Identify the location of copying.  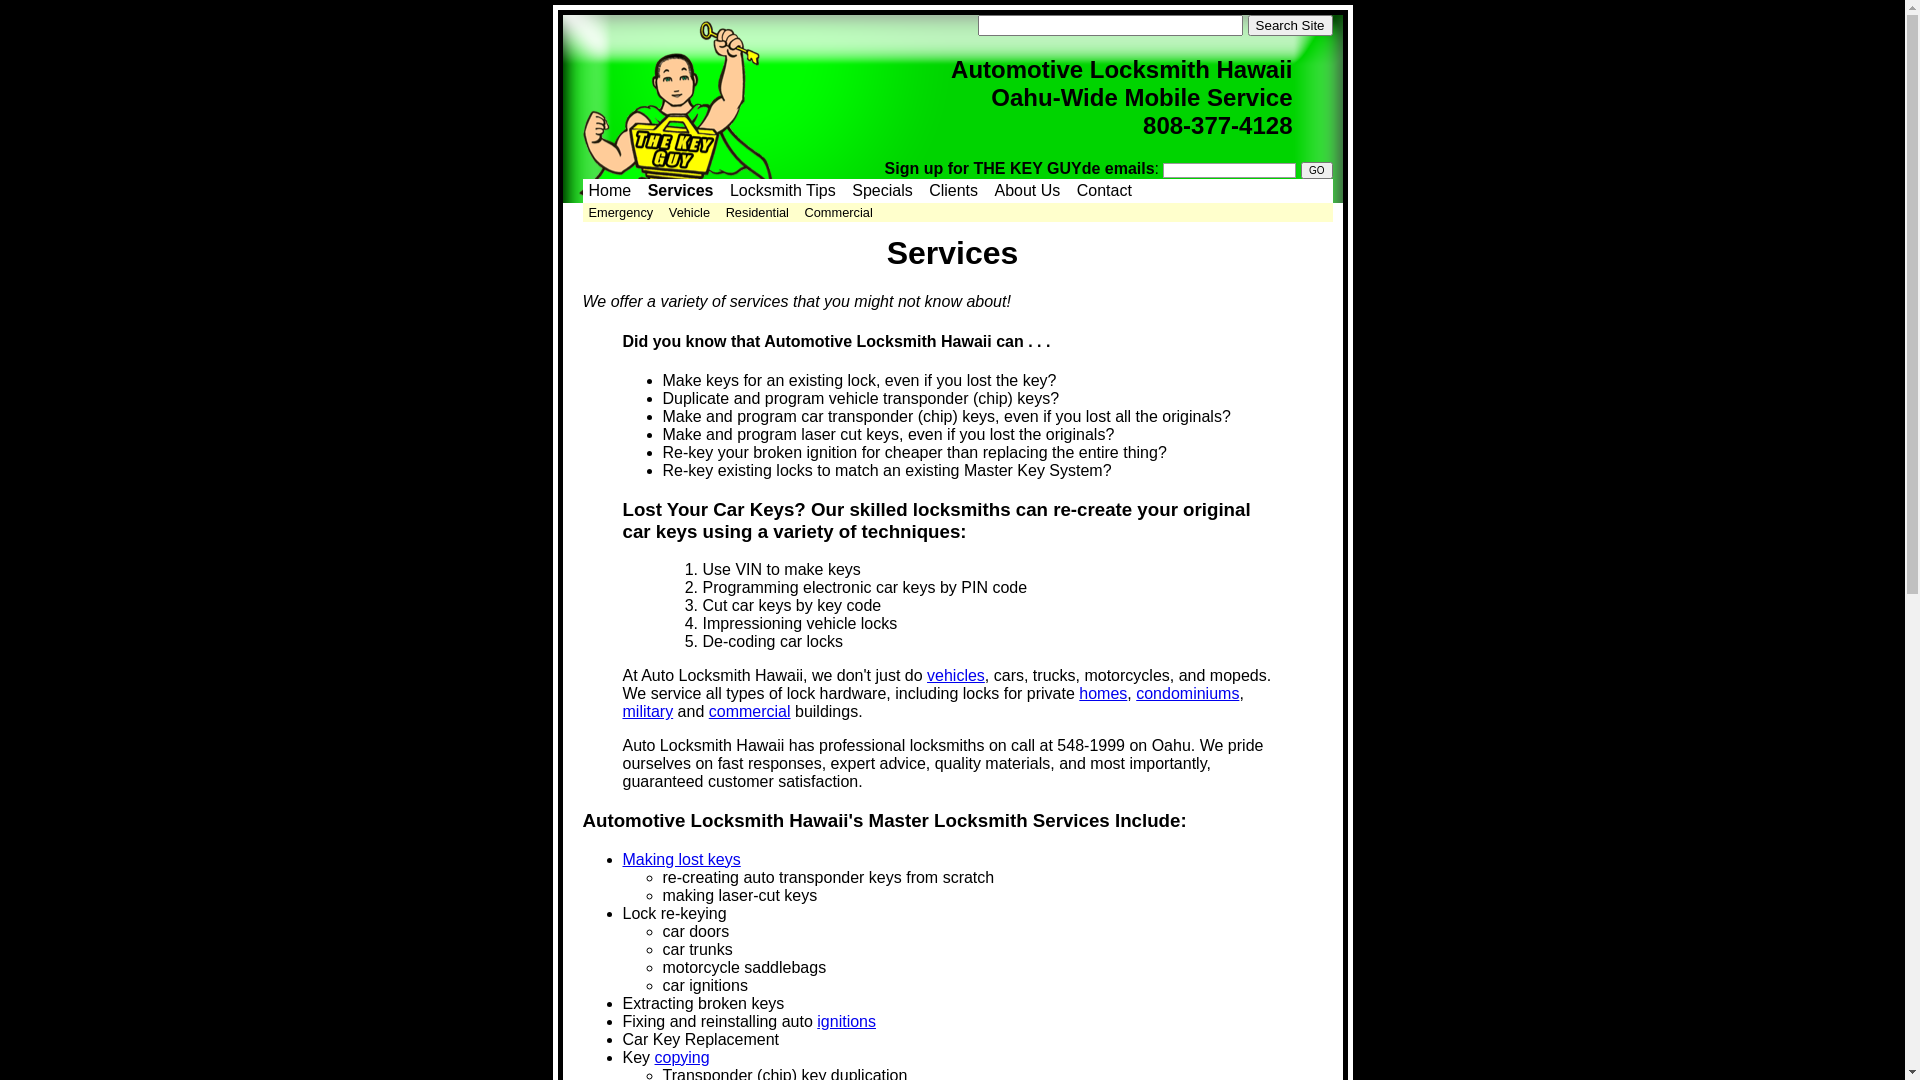
(682, 1058).